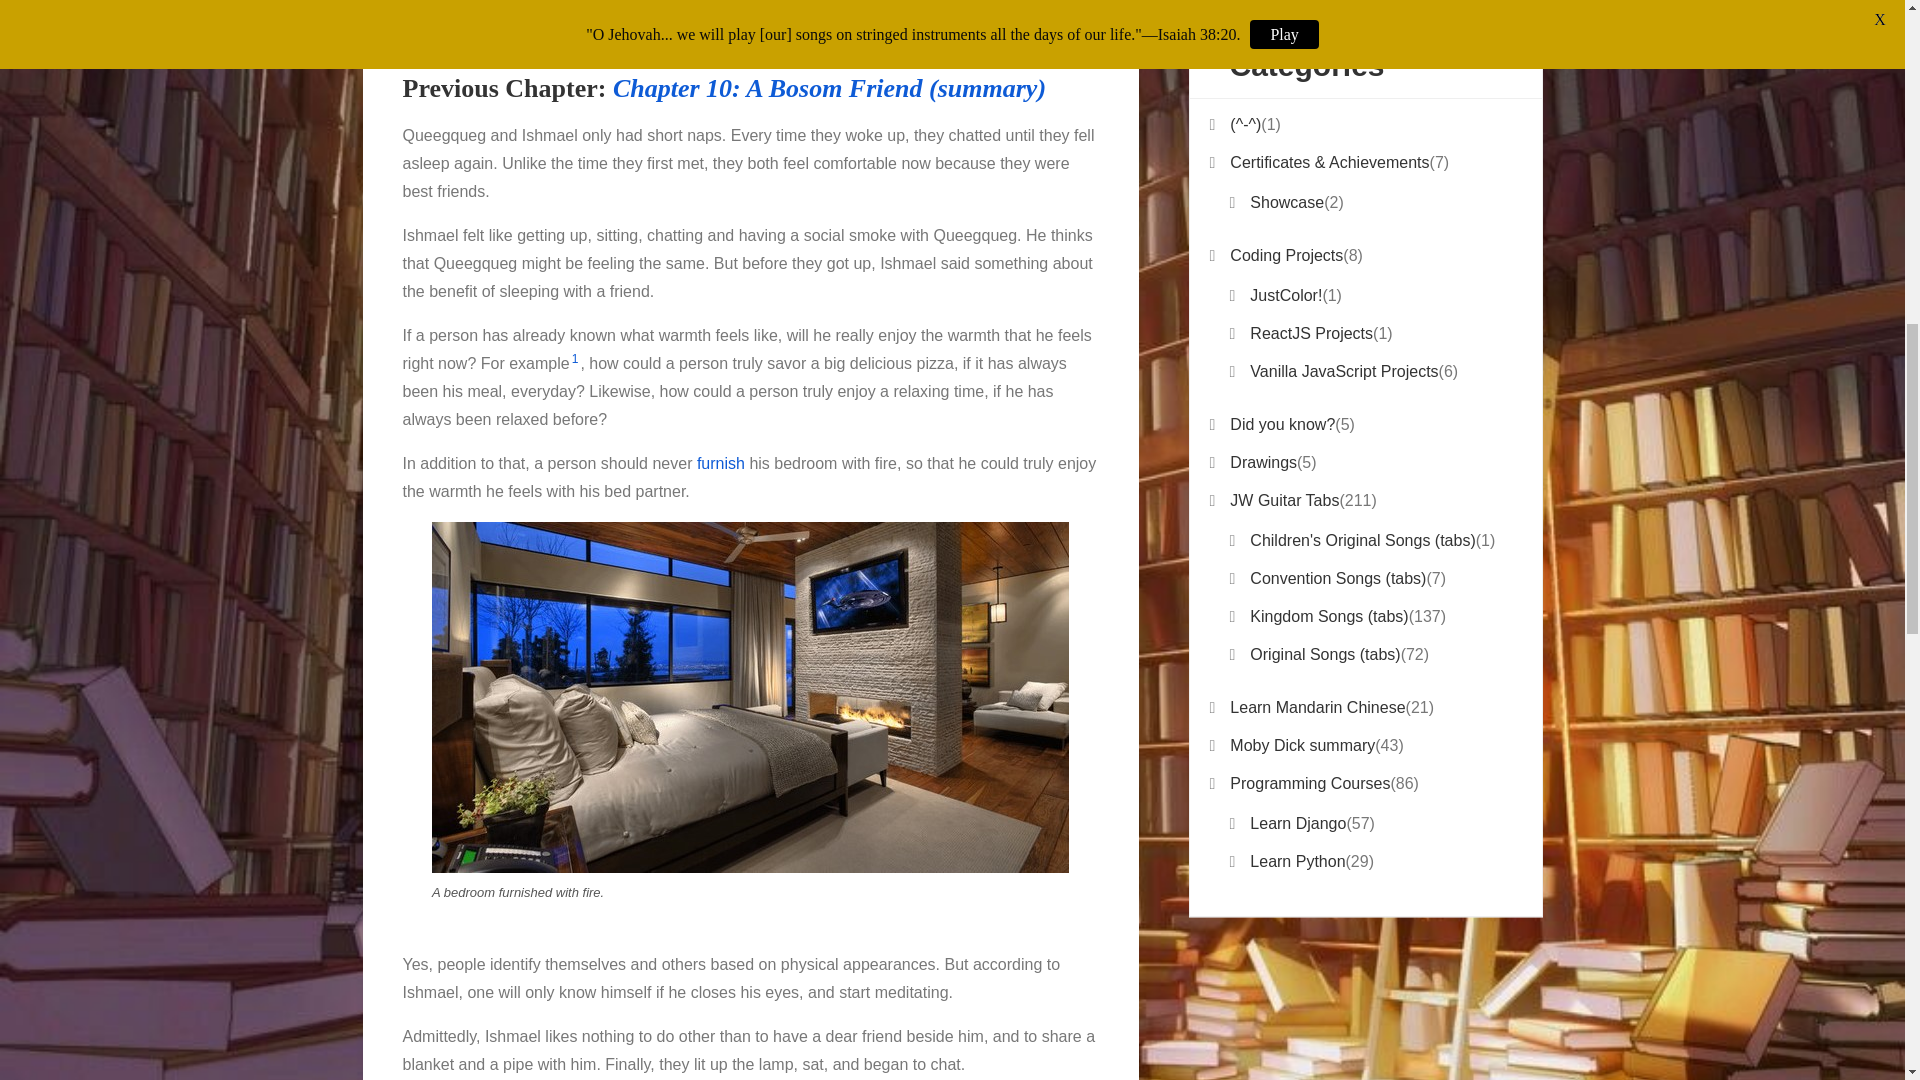 The image size is (1920, 1080). Describe the element at coordinates (1344, 371) in the screenshot. I see `Vanilla JavaScript Projects` at that location.